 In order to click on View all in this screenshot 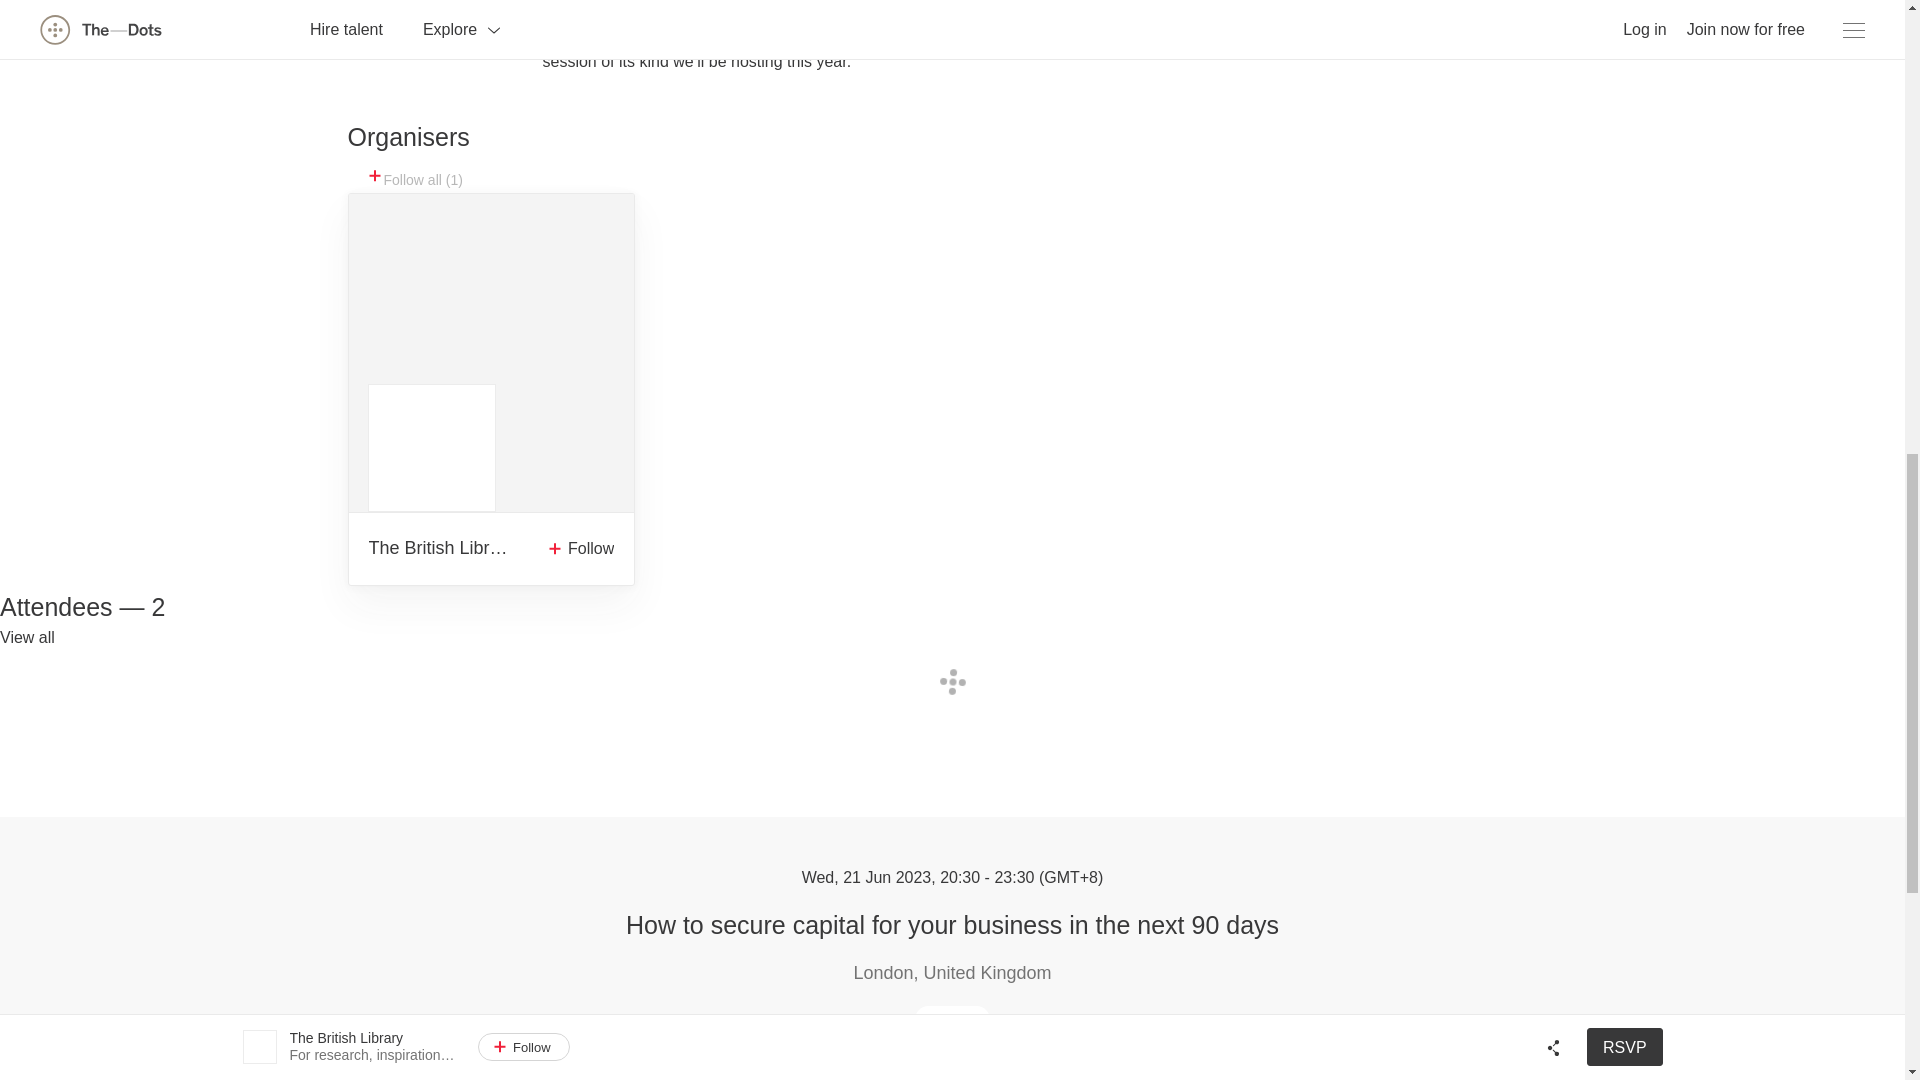, I will do `click(28, 637)`.